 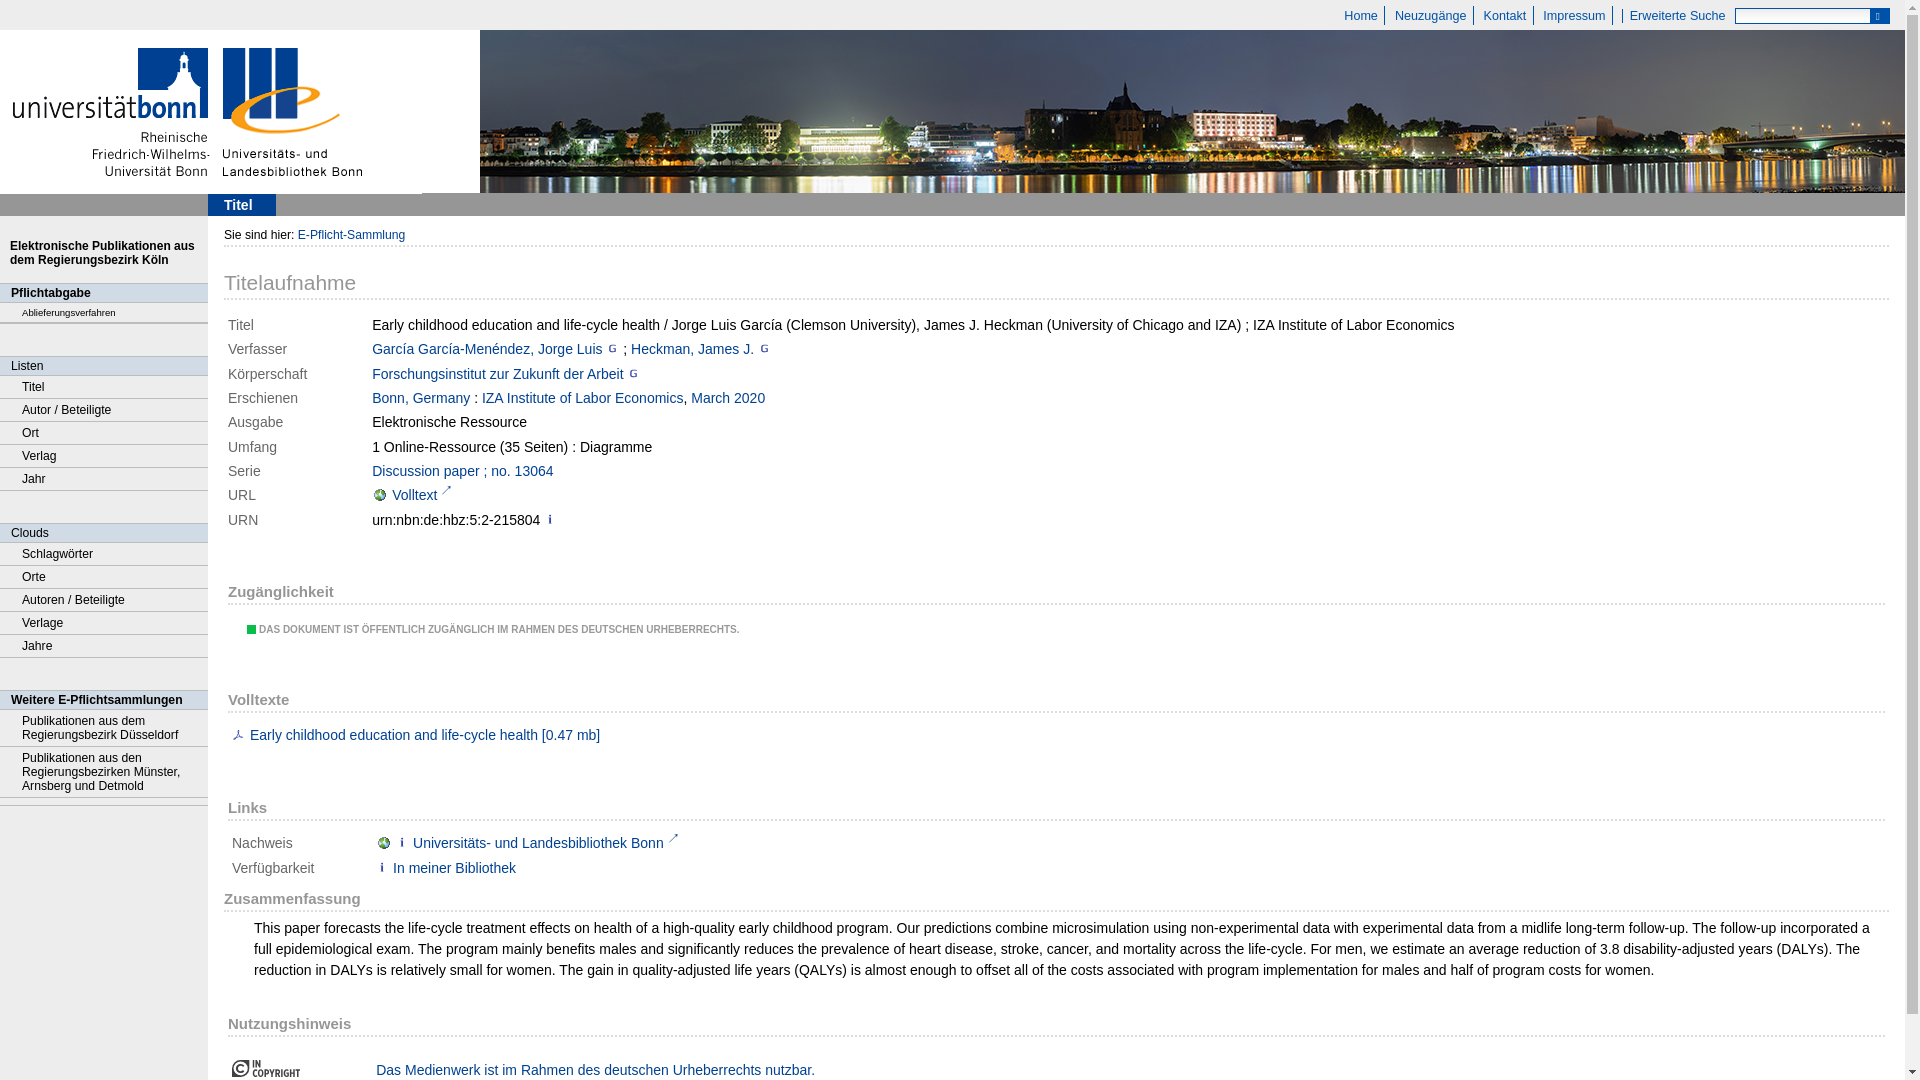 I want to click on Jahre, so click(x=104, y=646).